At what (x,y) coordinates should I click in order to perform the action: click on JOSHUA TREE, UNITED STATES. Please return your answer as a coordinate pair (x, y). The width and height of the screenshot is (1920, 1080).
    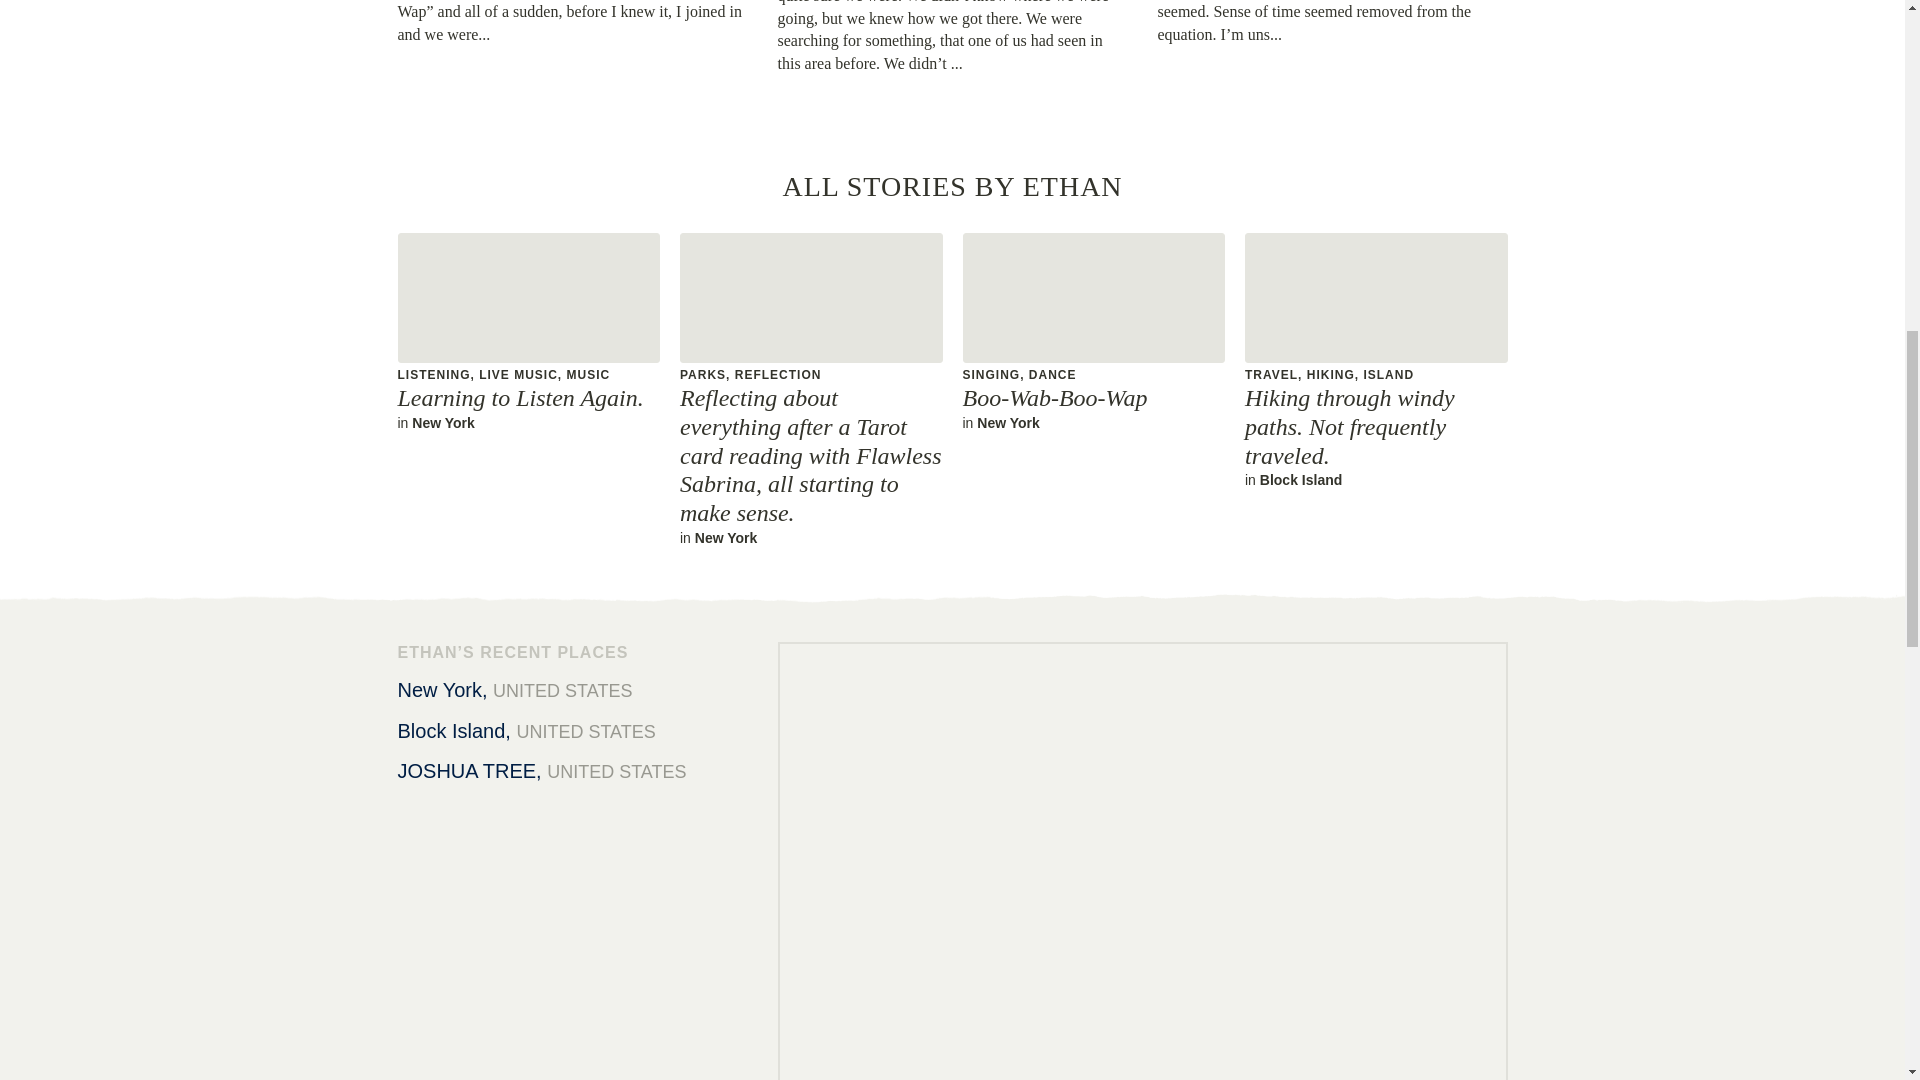
    Looking at the image, I should click on (572, 772).